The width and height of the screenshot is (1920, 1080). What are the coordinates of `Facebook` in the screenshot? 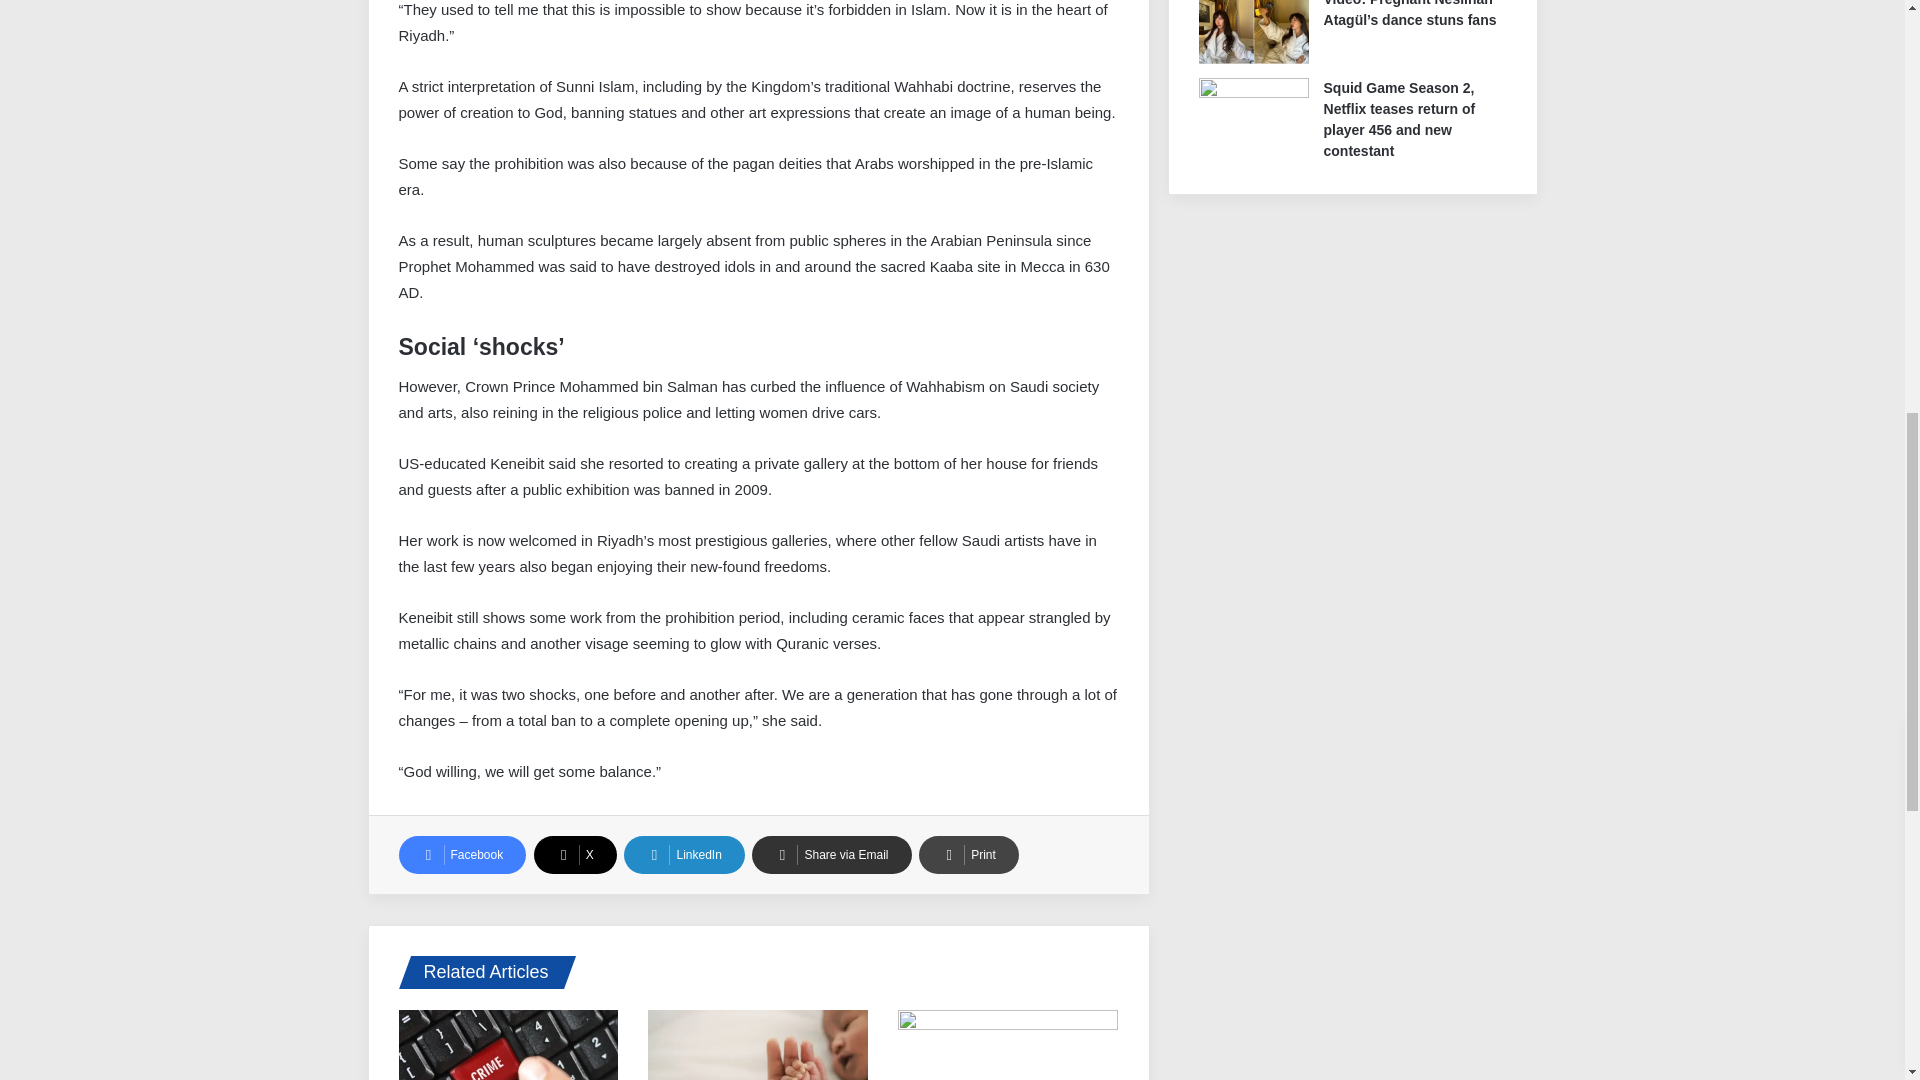 It's located at (462, 854).